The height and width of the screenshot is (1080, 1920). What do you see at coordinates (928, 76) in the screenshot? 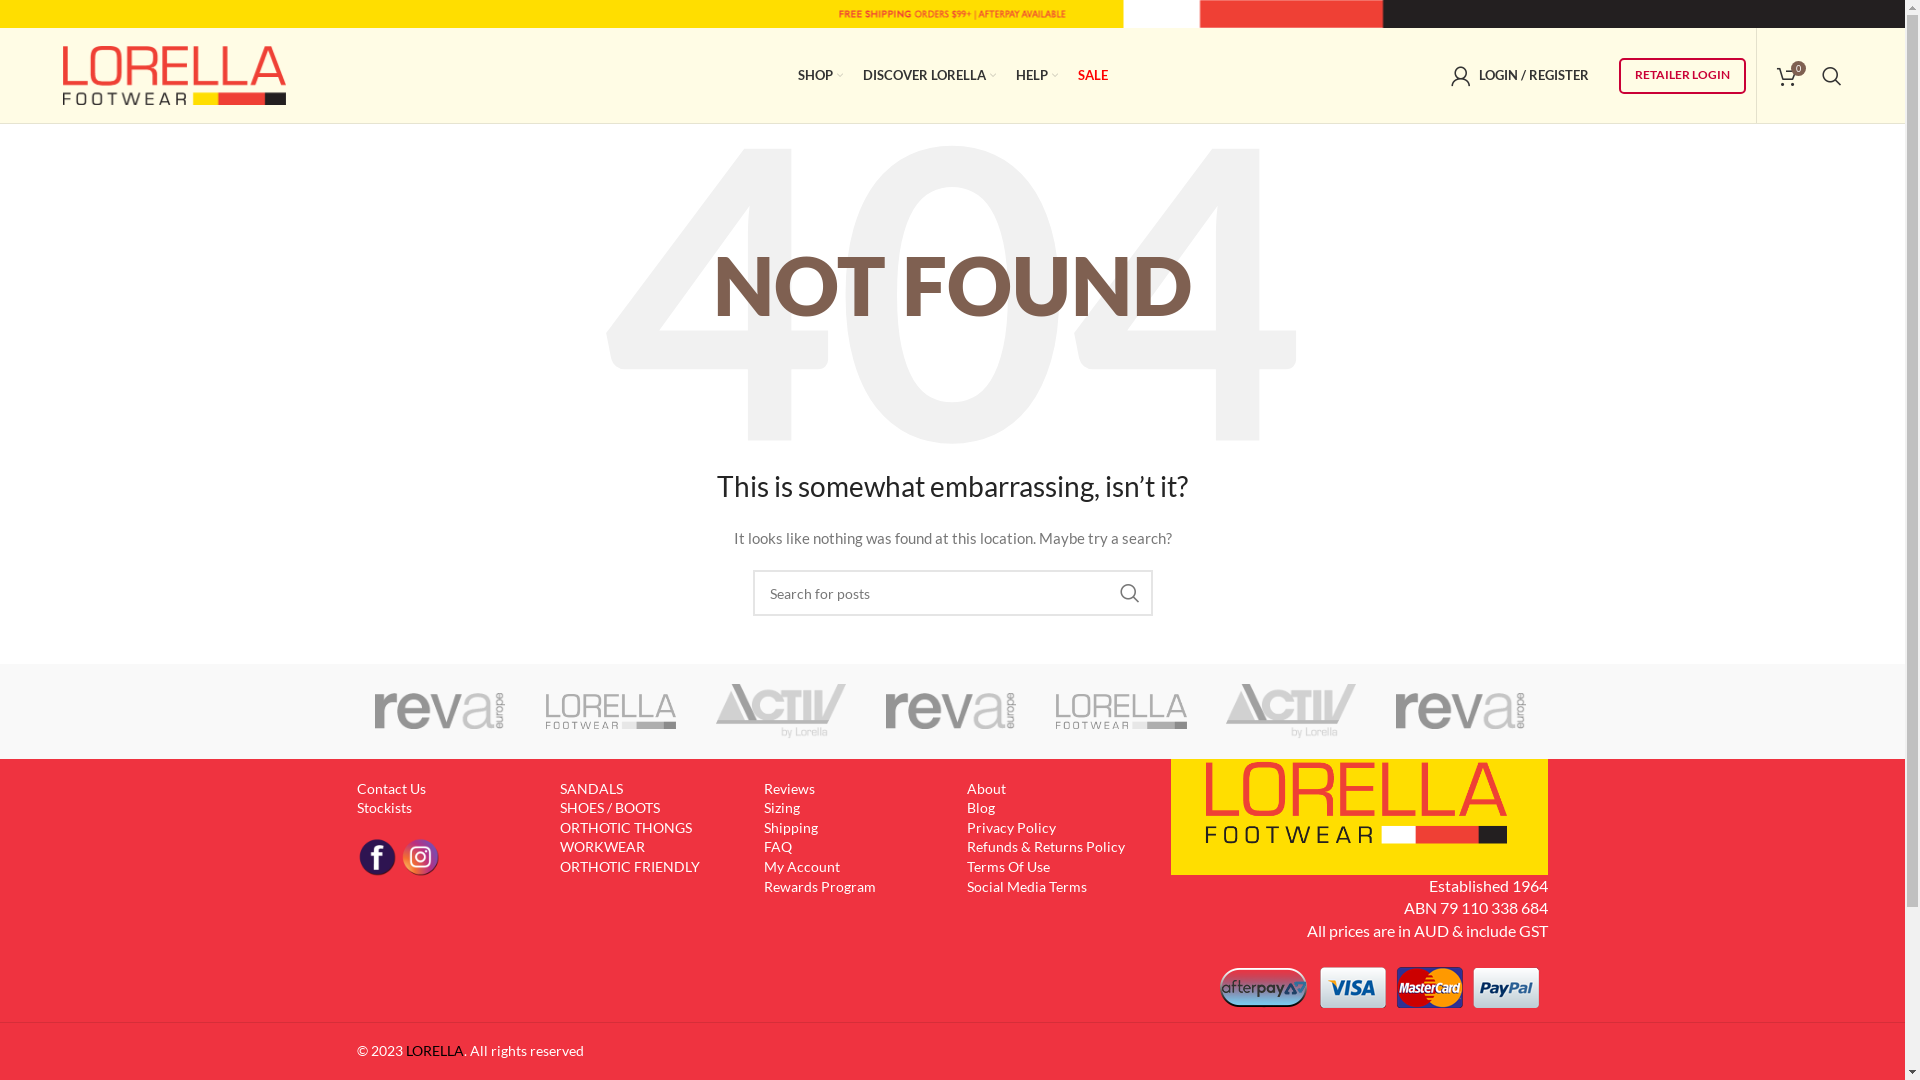
I see `DISCOVER LORELLA` at bounding box center [928, 76].